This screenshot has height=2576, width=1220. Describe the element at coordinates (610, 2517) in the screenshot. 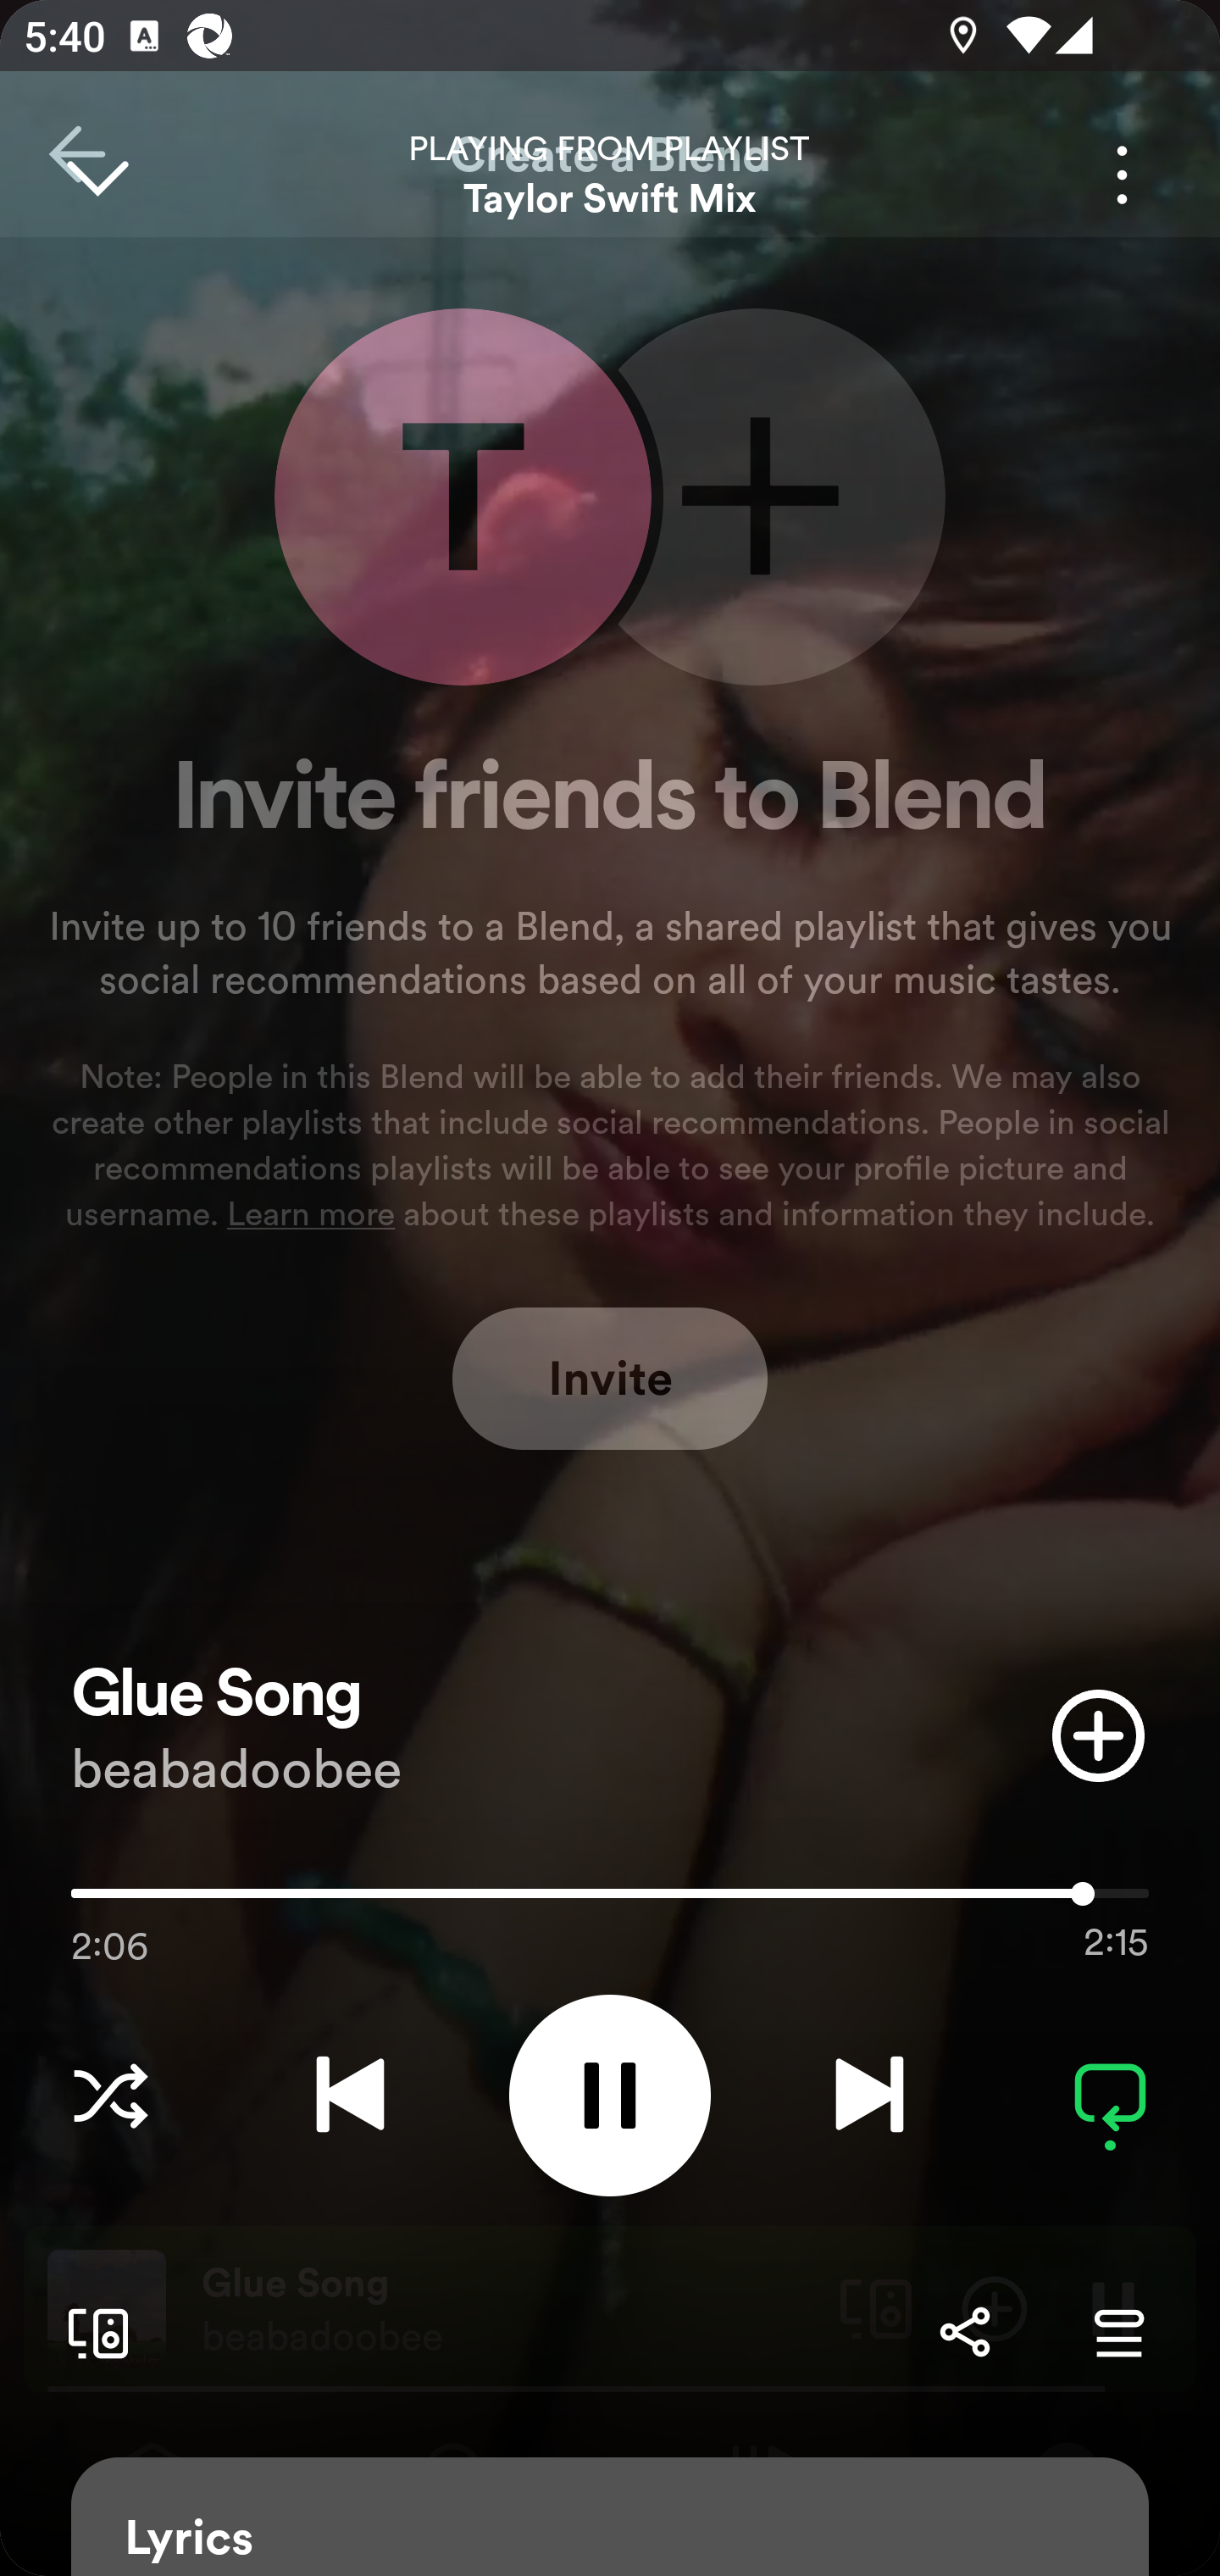

I see `Lyrics` at that location.